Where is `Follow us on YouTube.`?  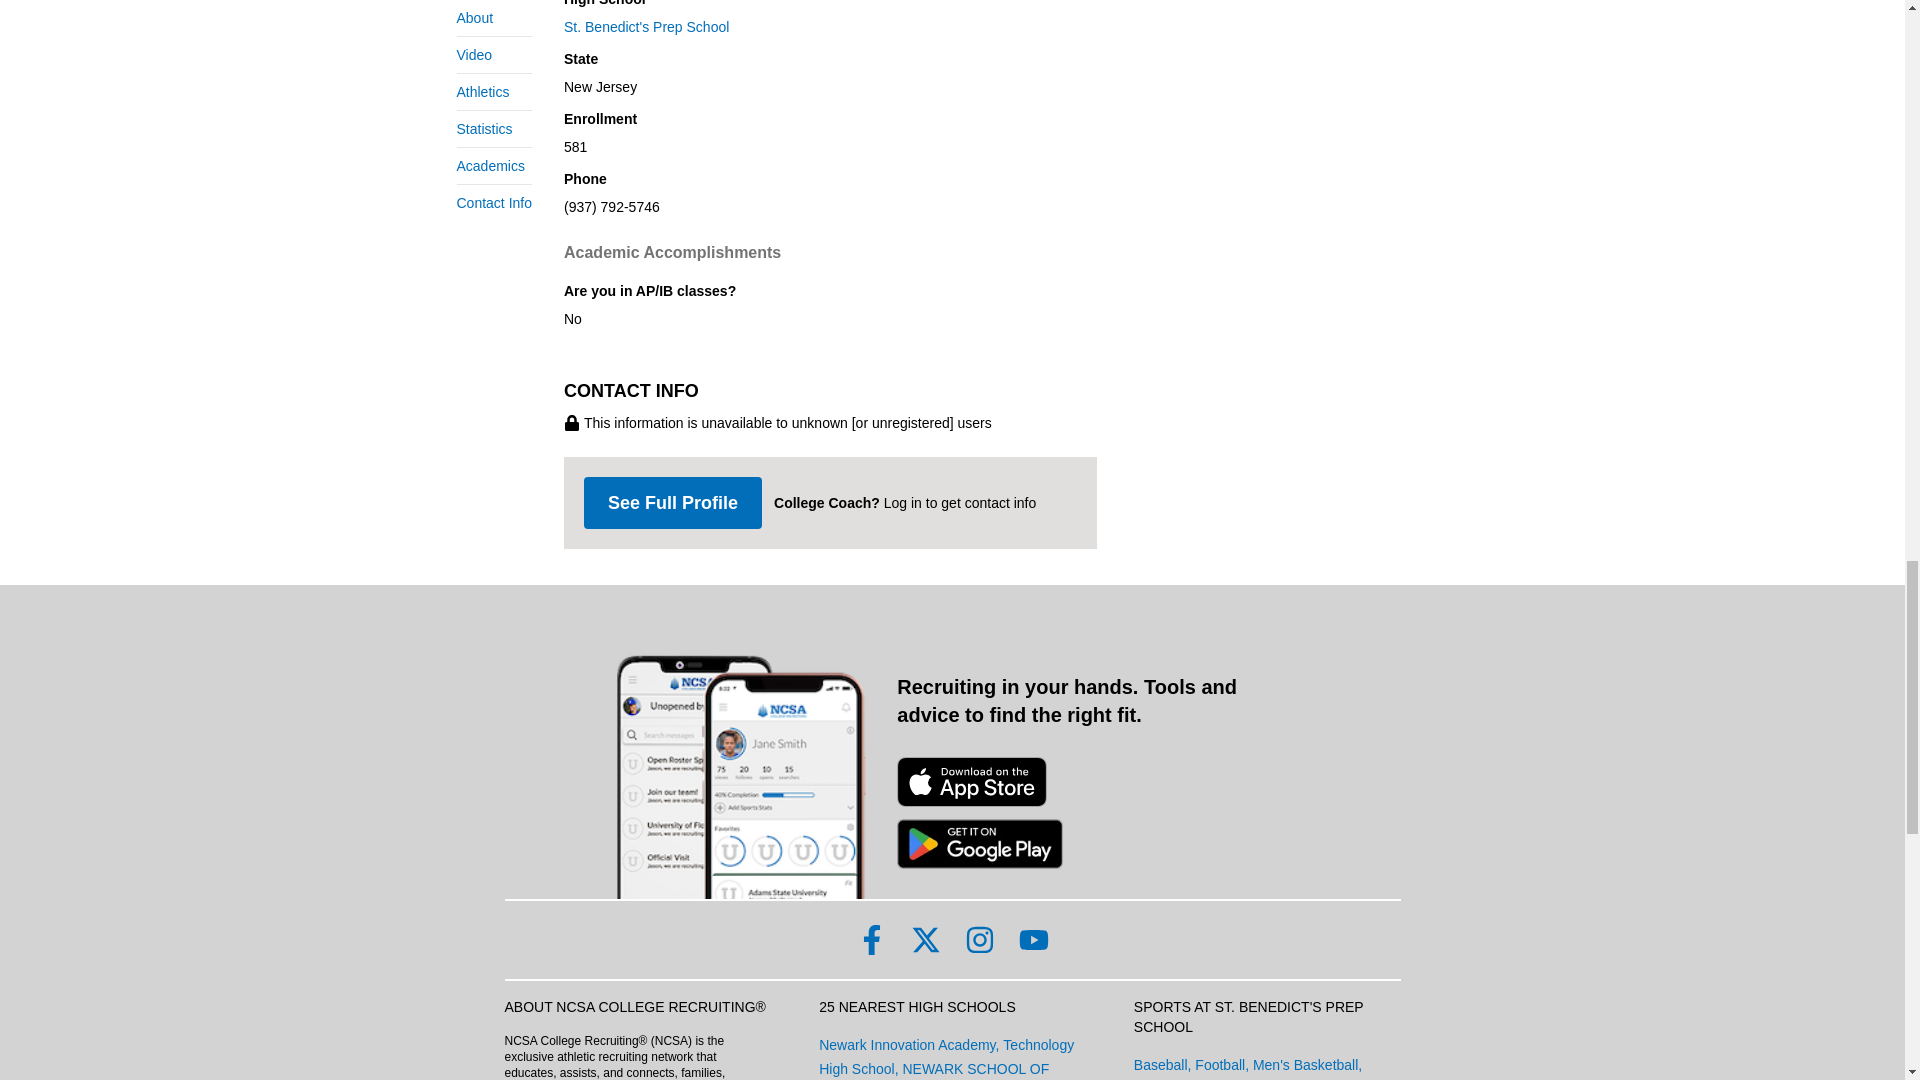 Follow us on YouTube. is located at coordinates (1032, 939).